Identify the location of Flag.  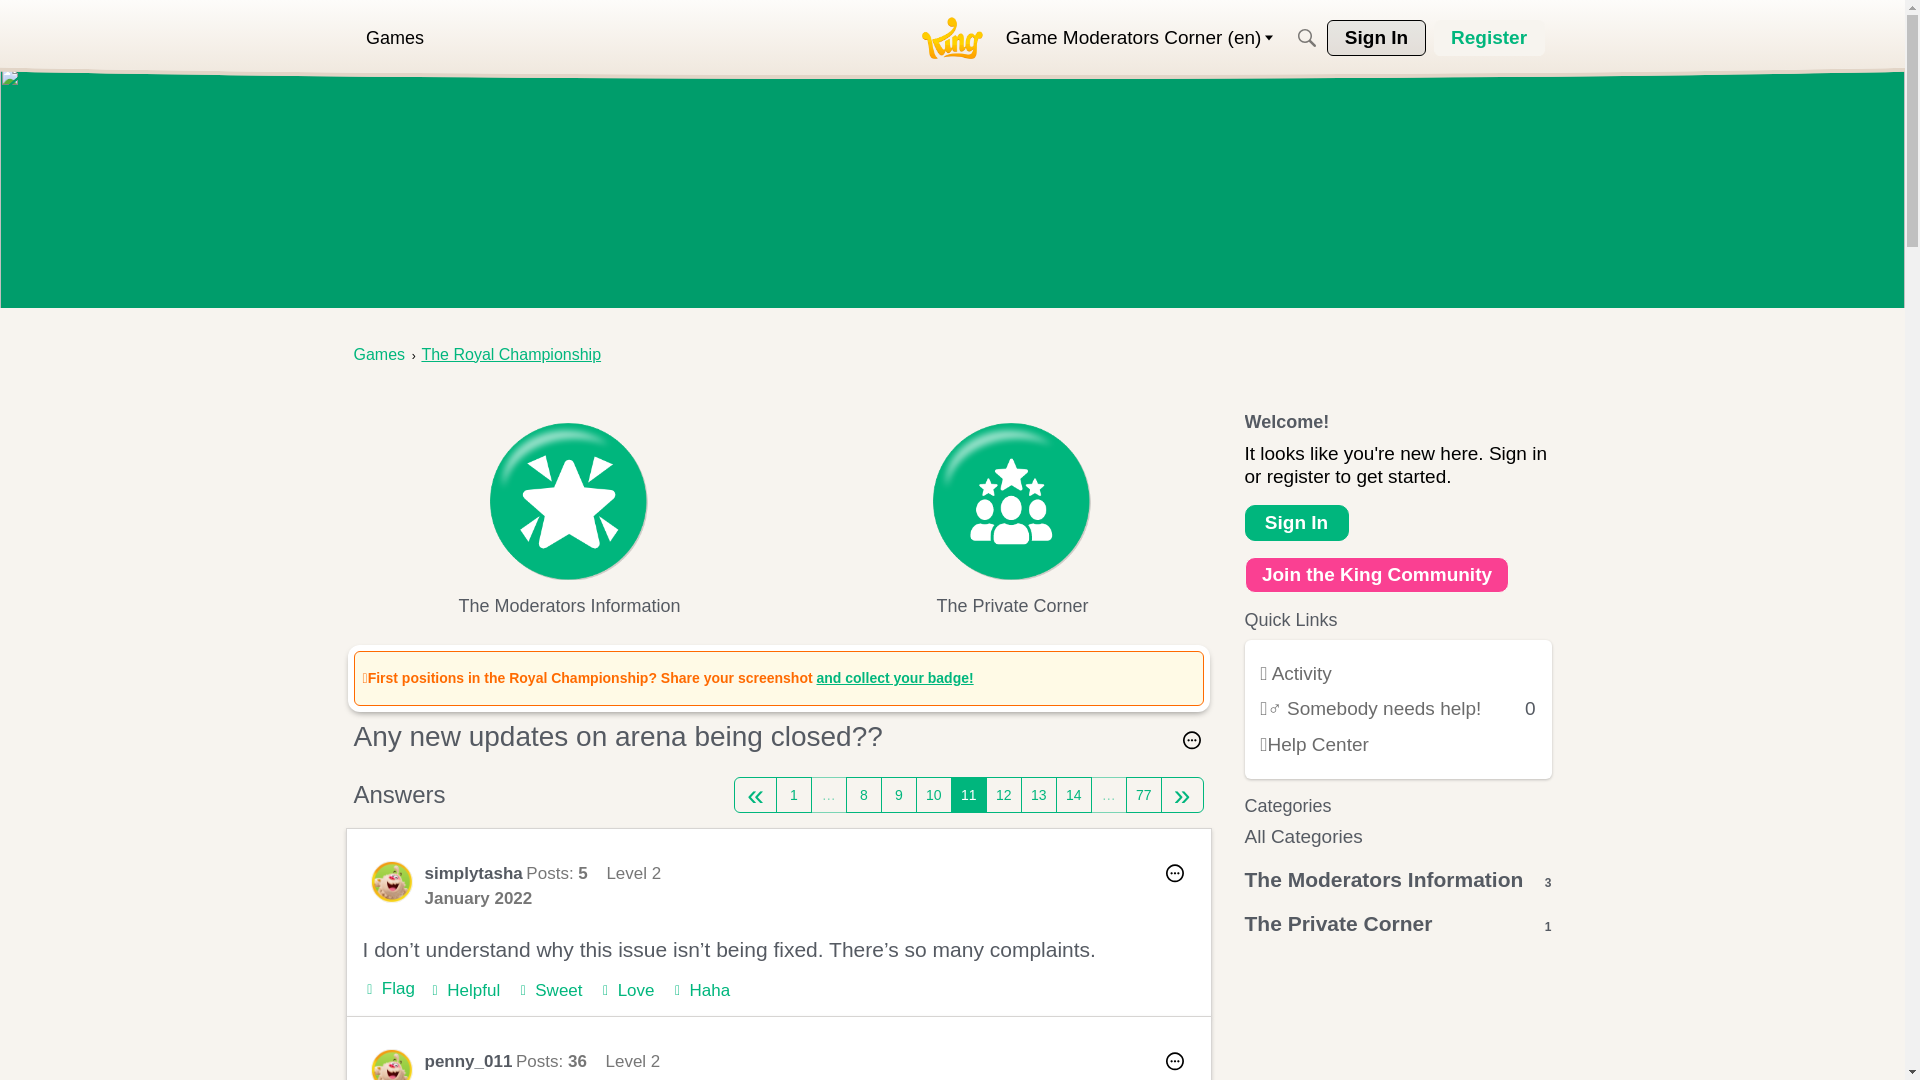
(388, 989).